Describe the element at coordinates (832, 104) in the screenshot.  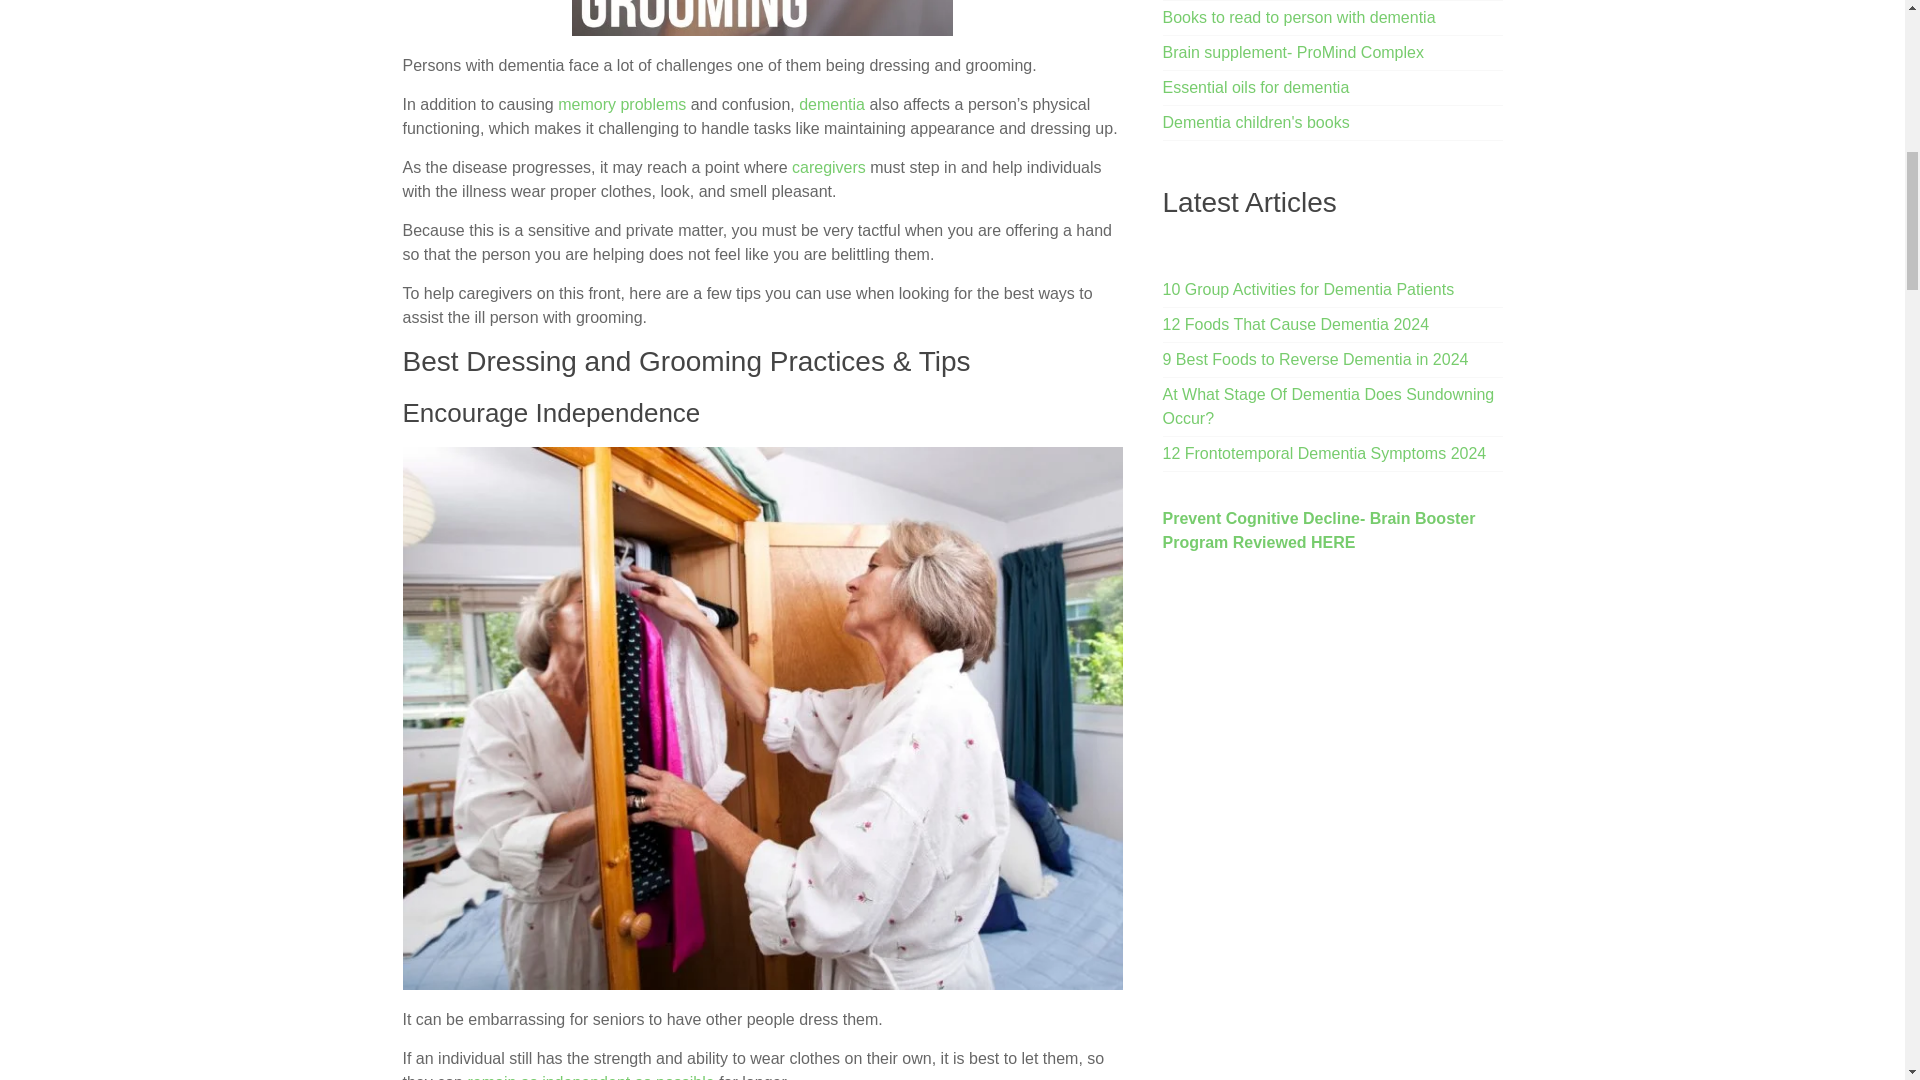
I see `dementia` at that location.